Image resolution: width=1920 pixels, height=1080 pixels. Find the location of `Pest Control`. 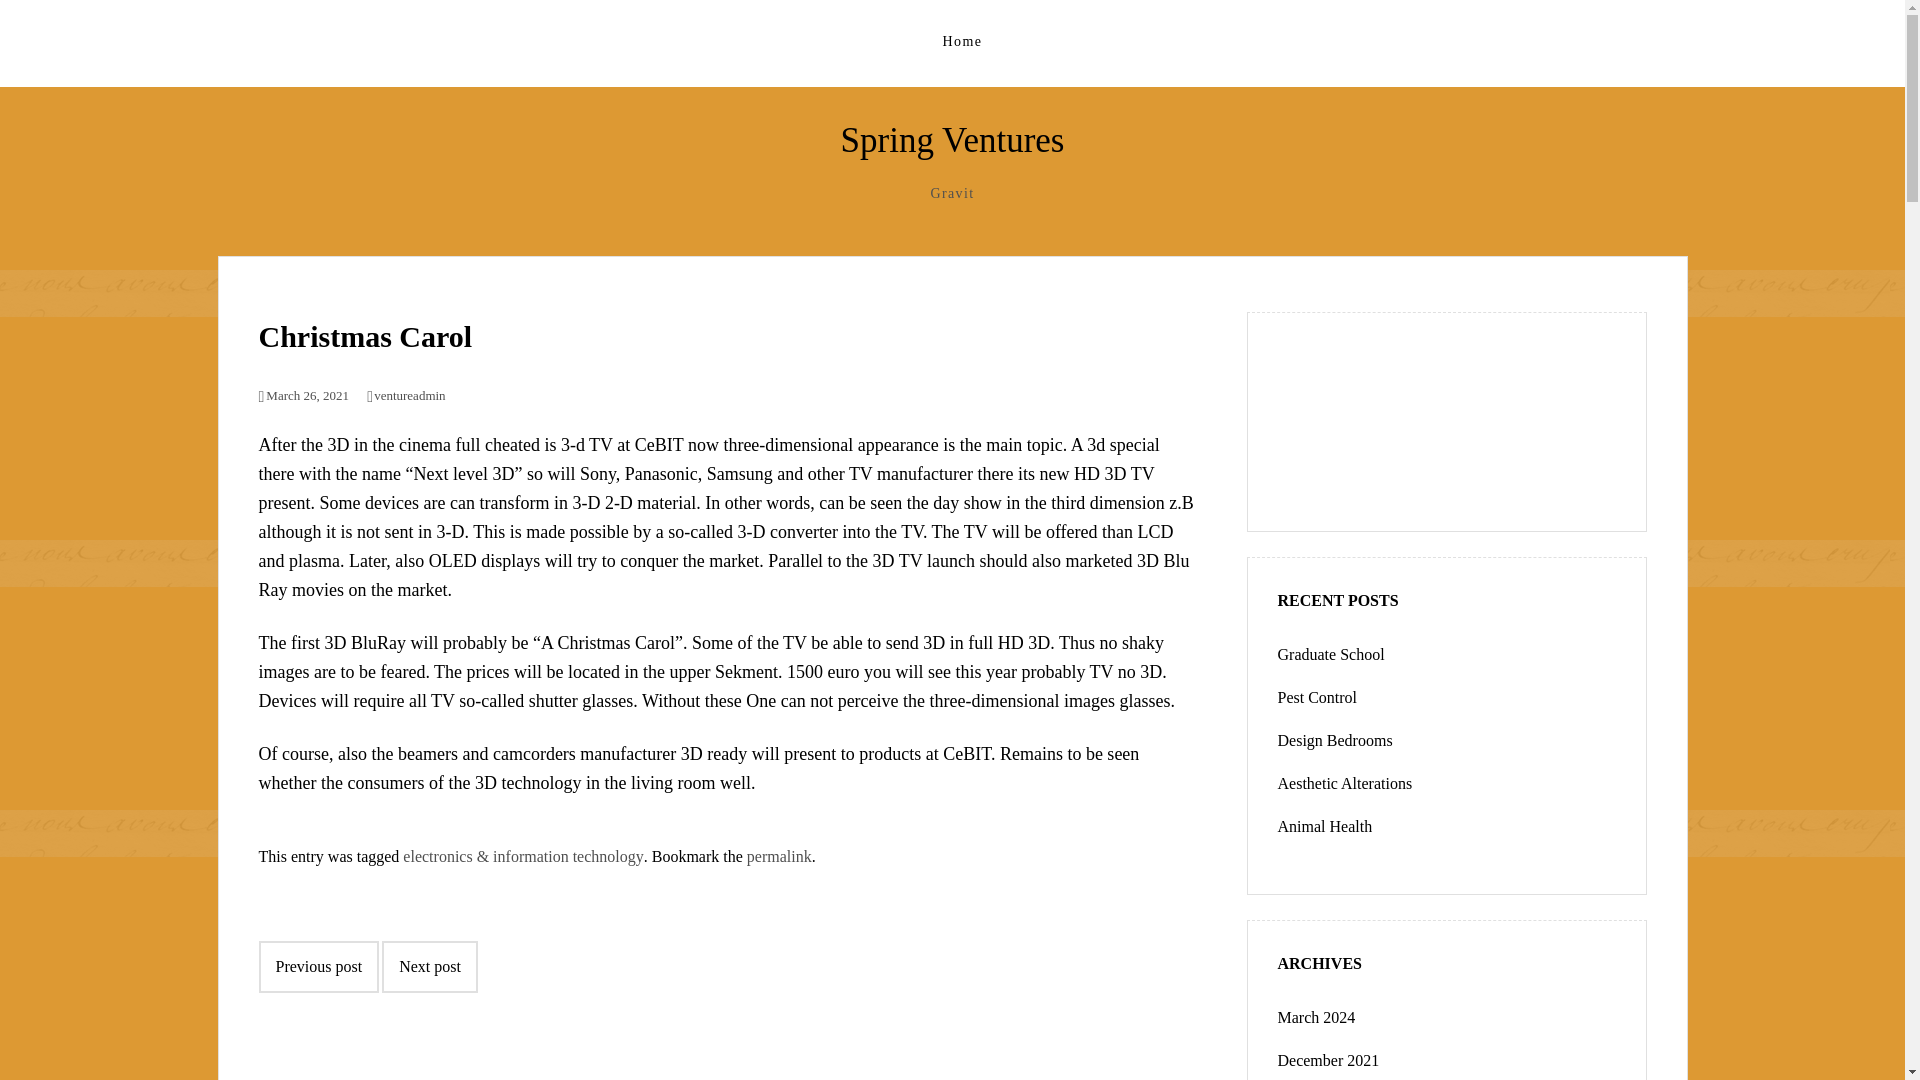

Pest Control is located at coordinates (1318, 698).